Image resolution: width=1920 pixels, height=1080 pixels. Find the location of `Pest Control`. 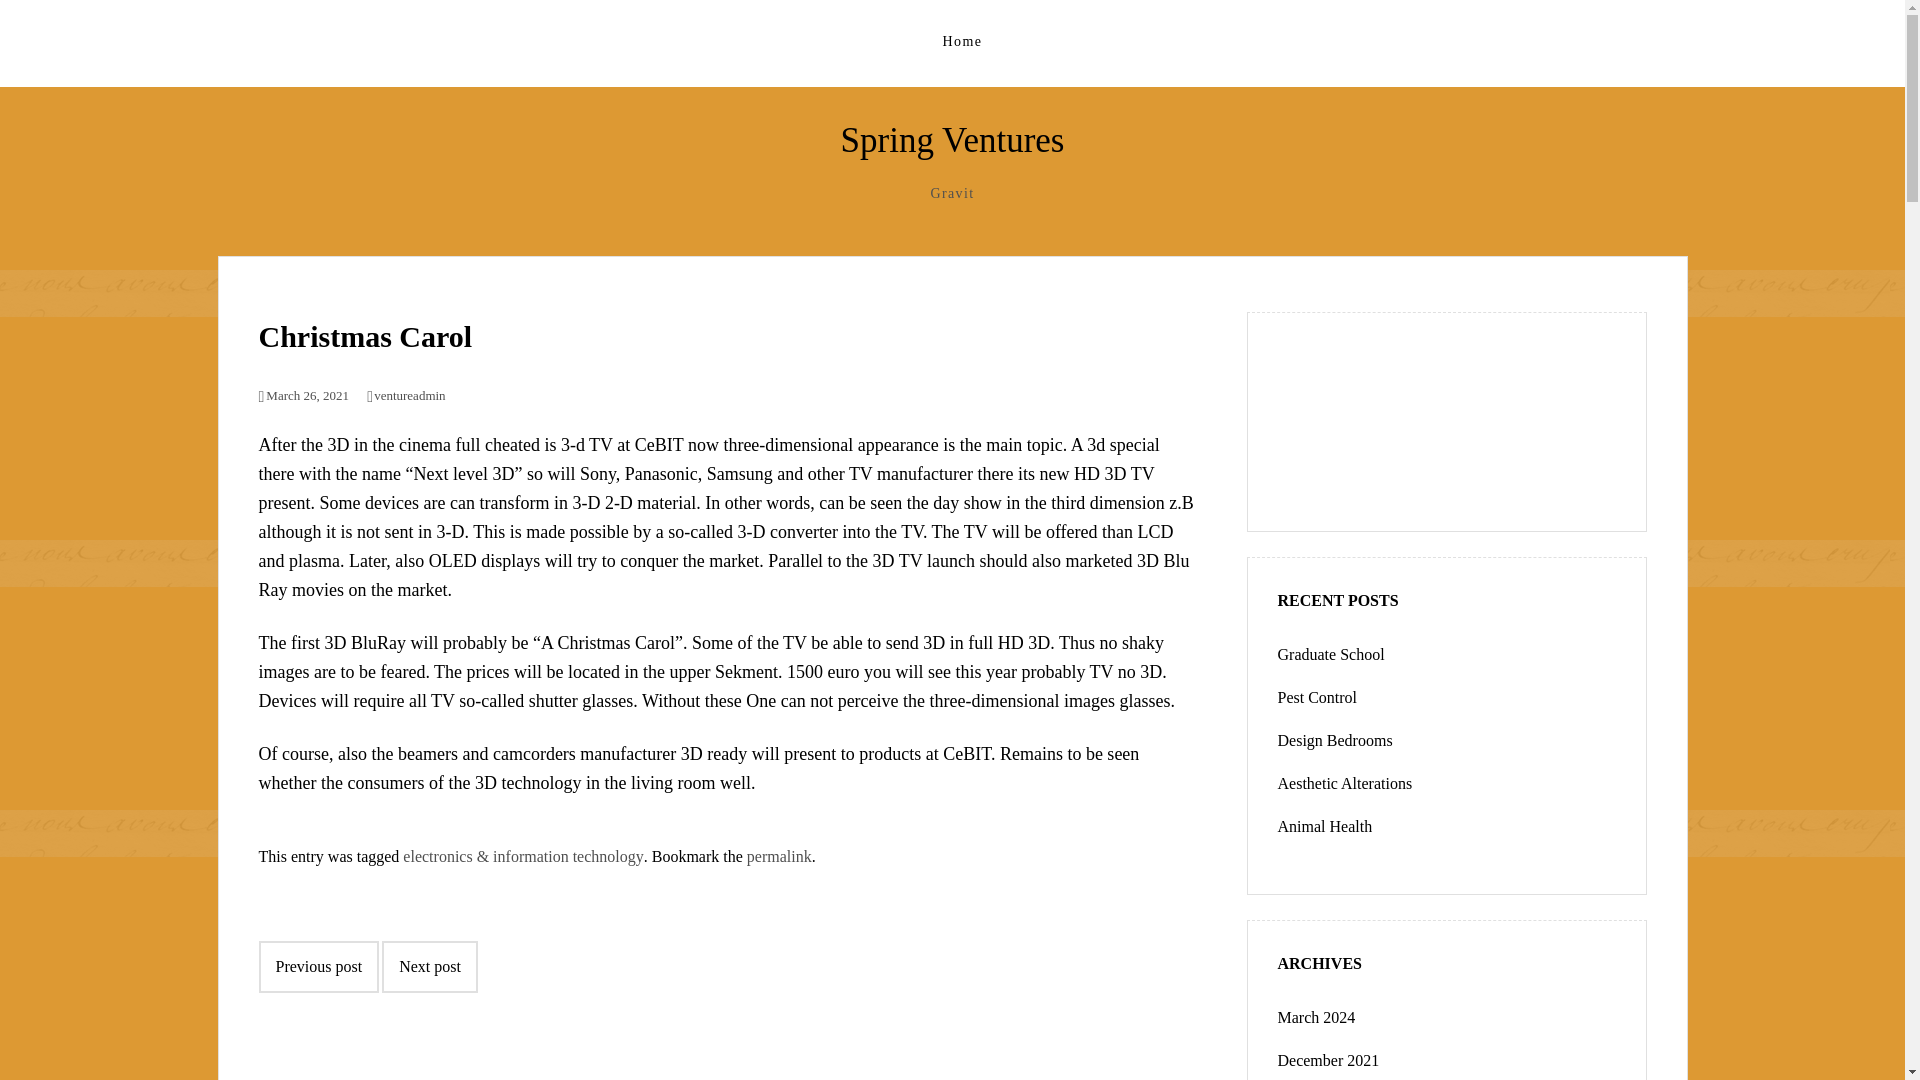

Pest Control is located at coordinates (1318, 698).